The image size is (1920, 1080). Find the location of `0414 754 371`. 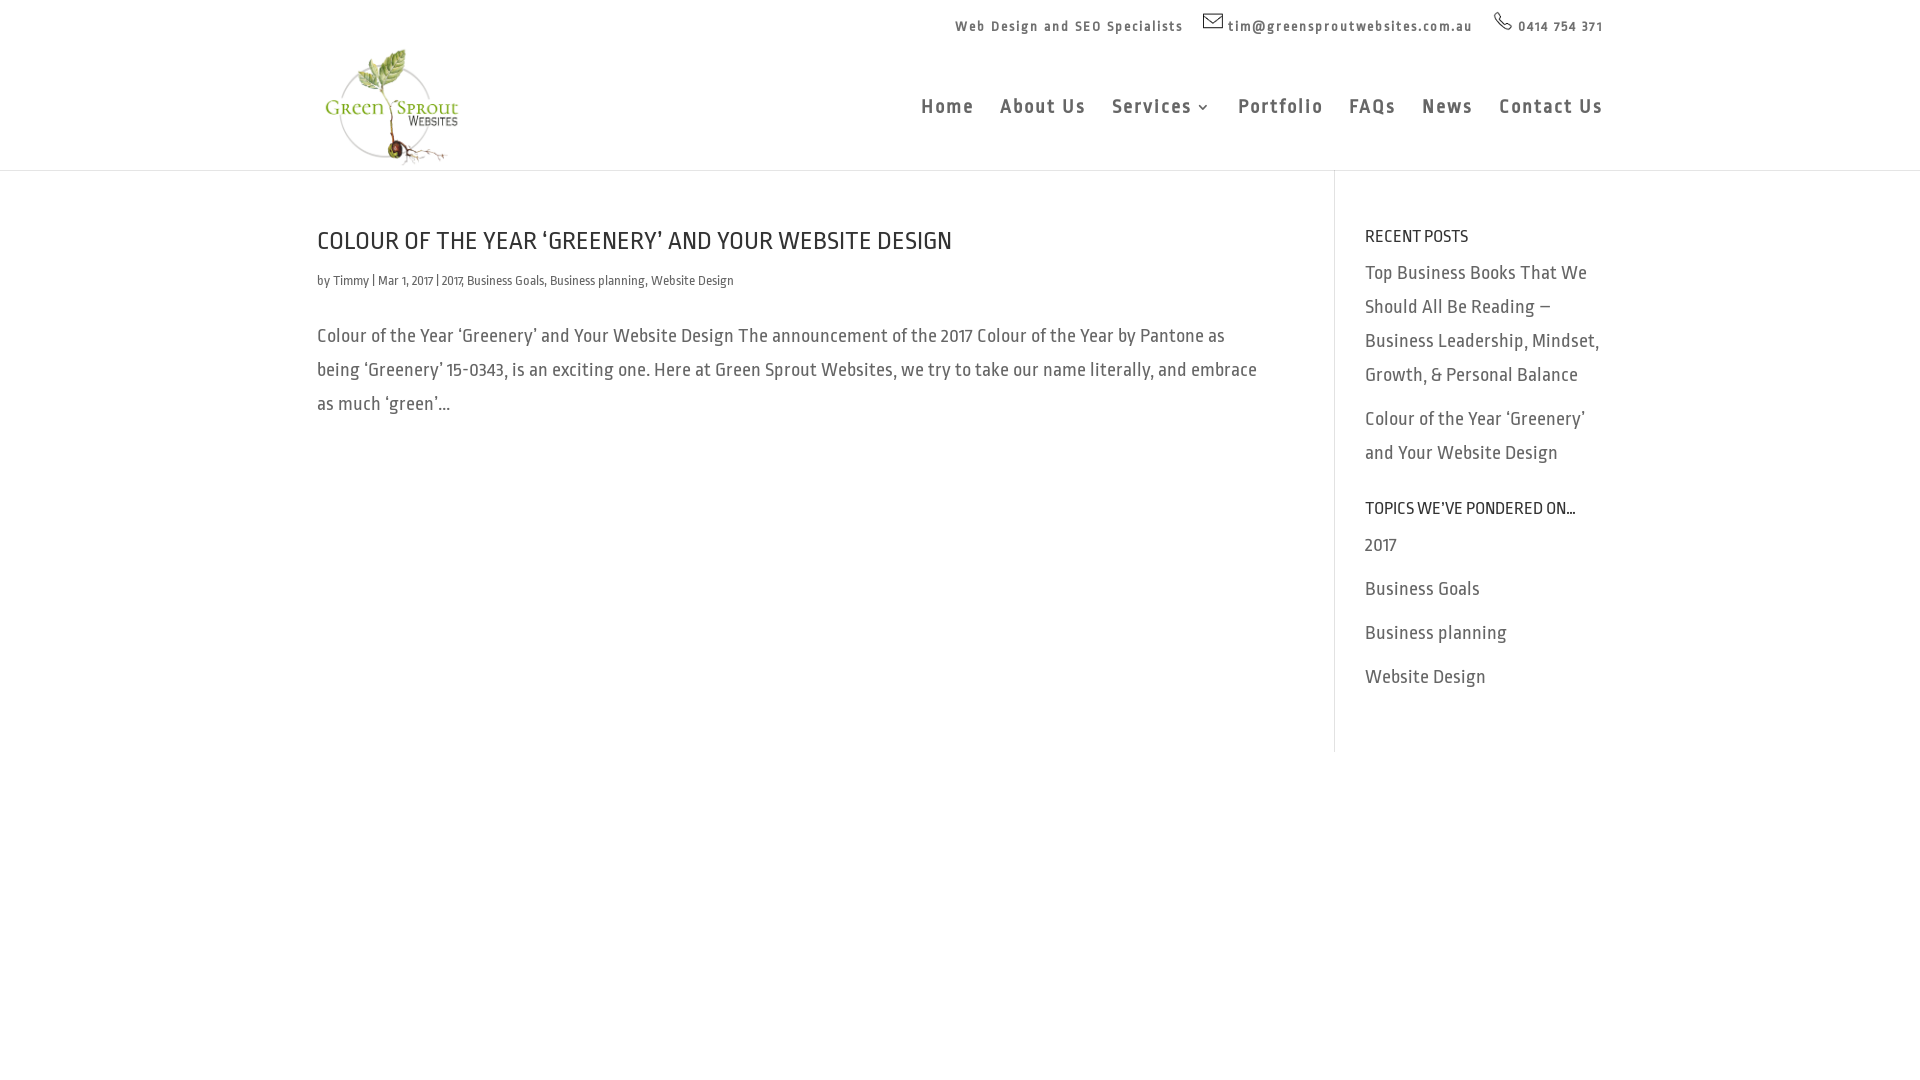

0414 754 371 is located at coordinates (1548, 27).